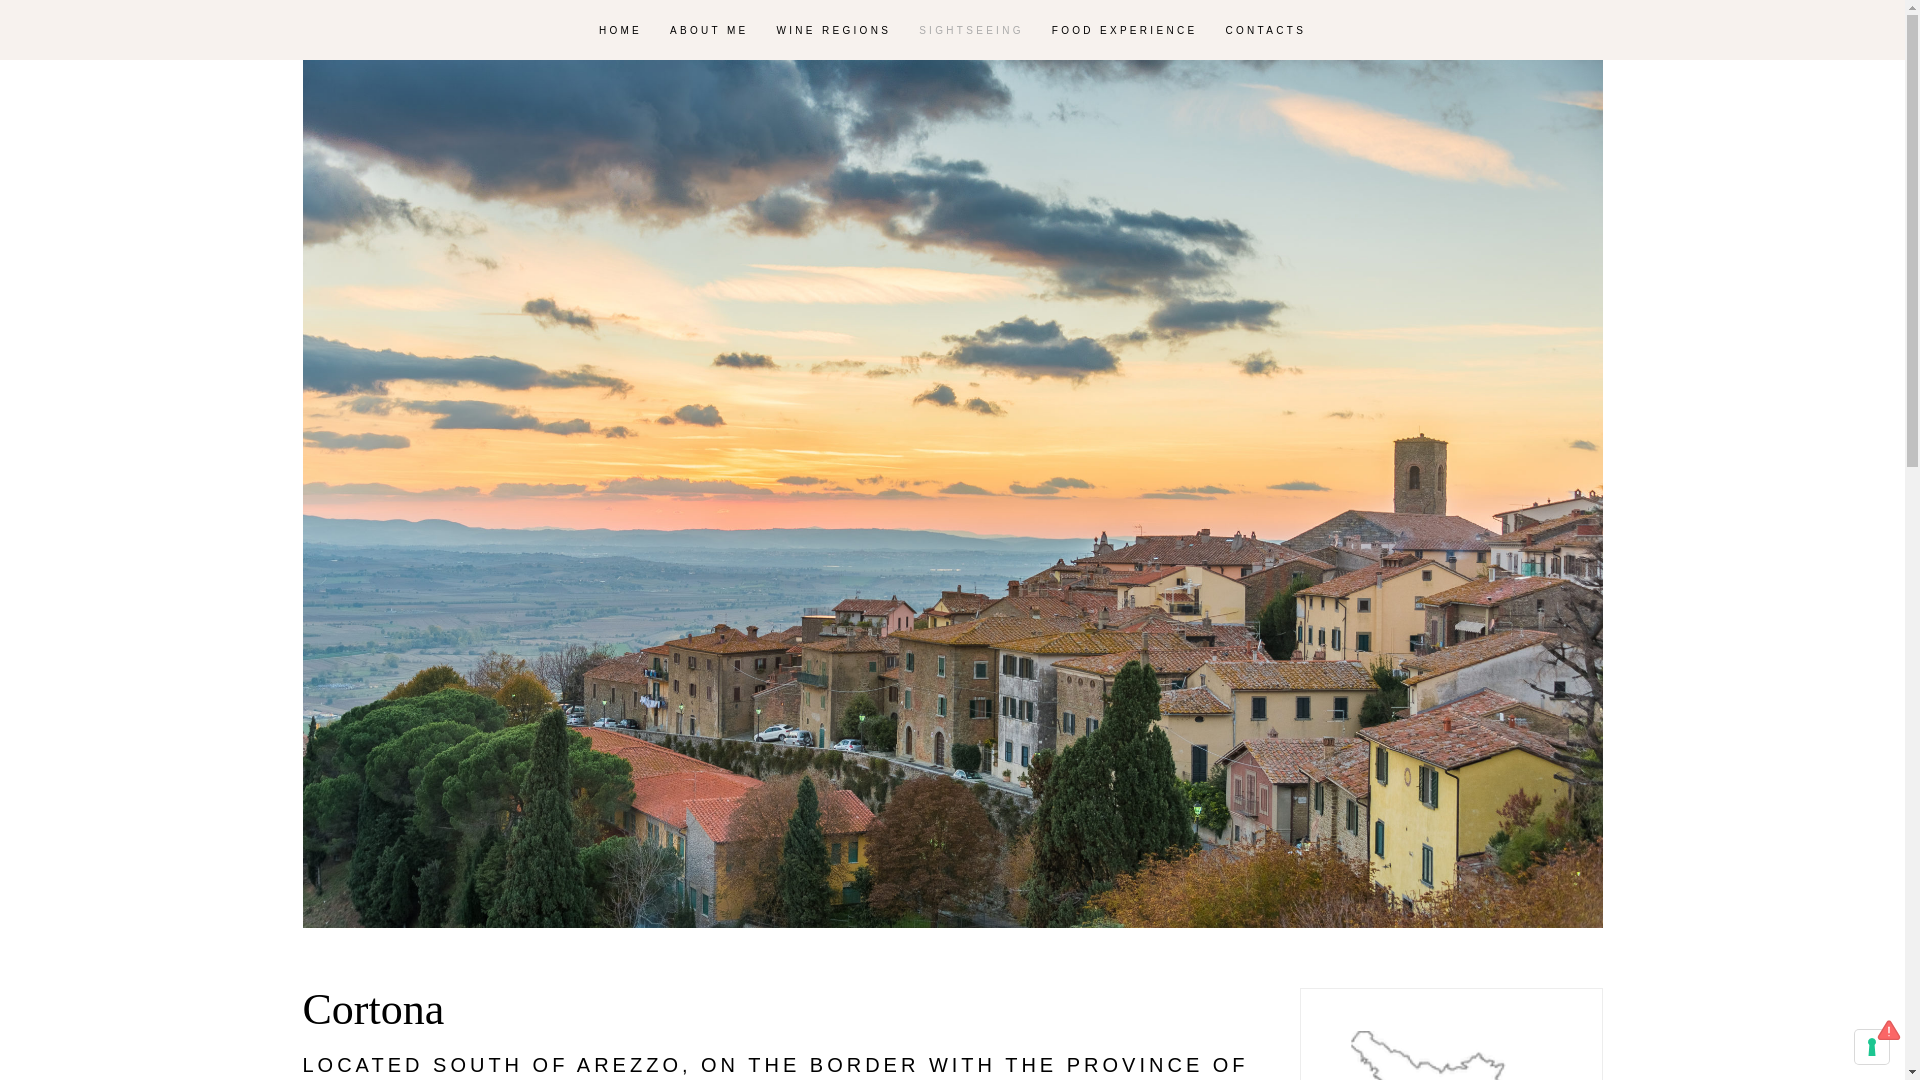 Image resolution: width=1920 pixels, height=1080 pixels. Describe the element at coordinates (971, 30) in the screenshot. I see `SIGHTSEEING` at that location.